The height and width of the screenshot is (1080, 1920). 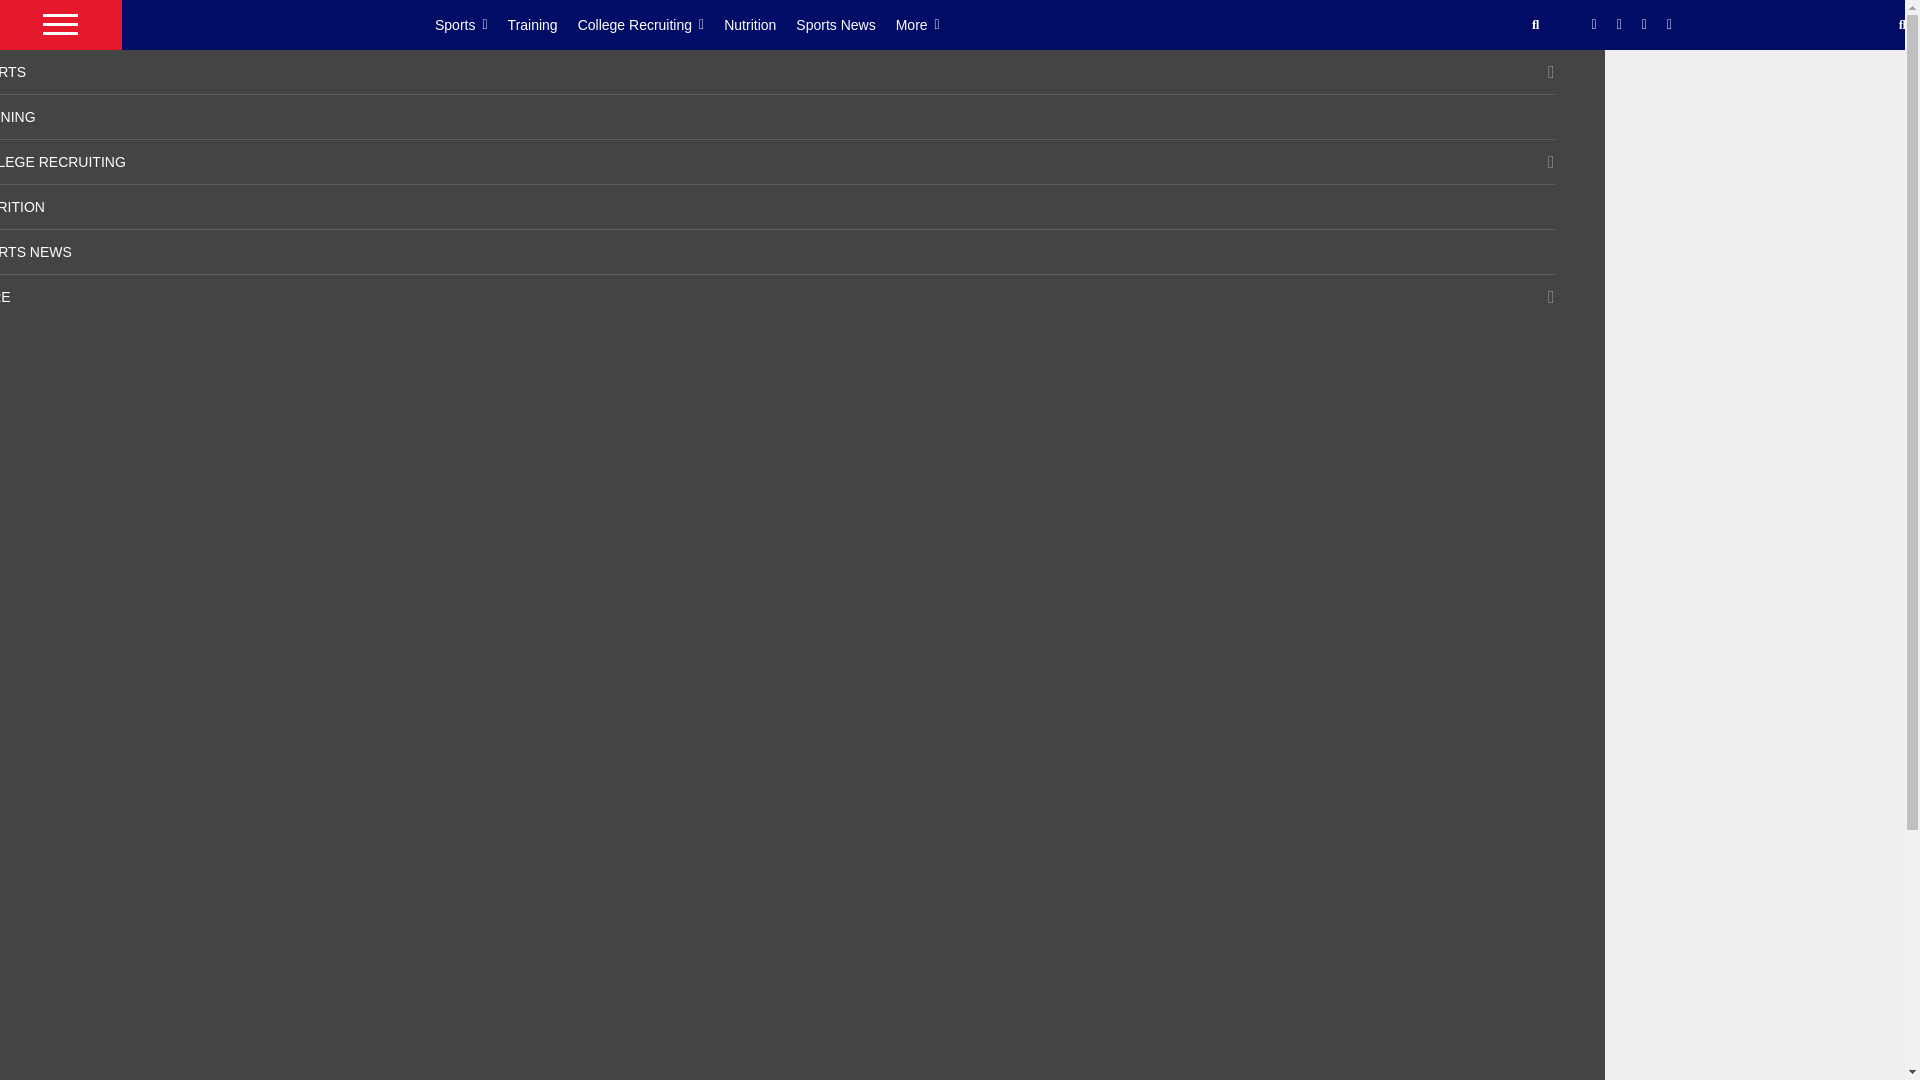 What do you see at coordinates (928, 24) in the screenshot?
I see `More` at bounding box center [928, 24].